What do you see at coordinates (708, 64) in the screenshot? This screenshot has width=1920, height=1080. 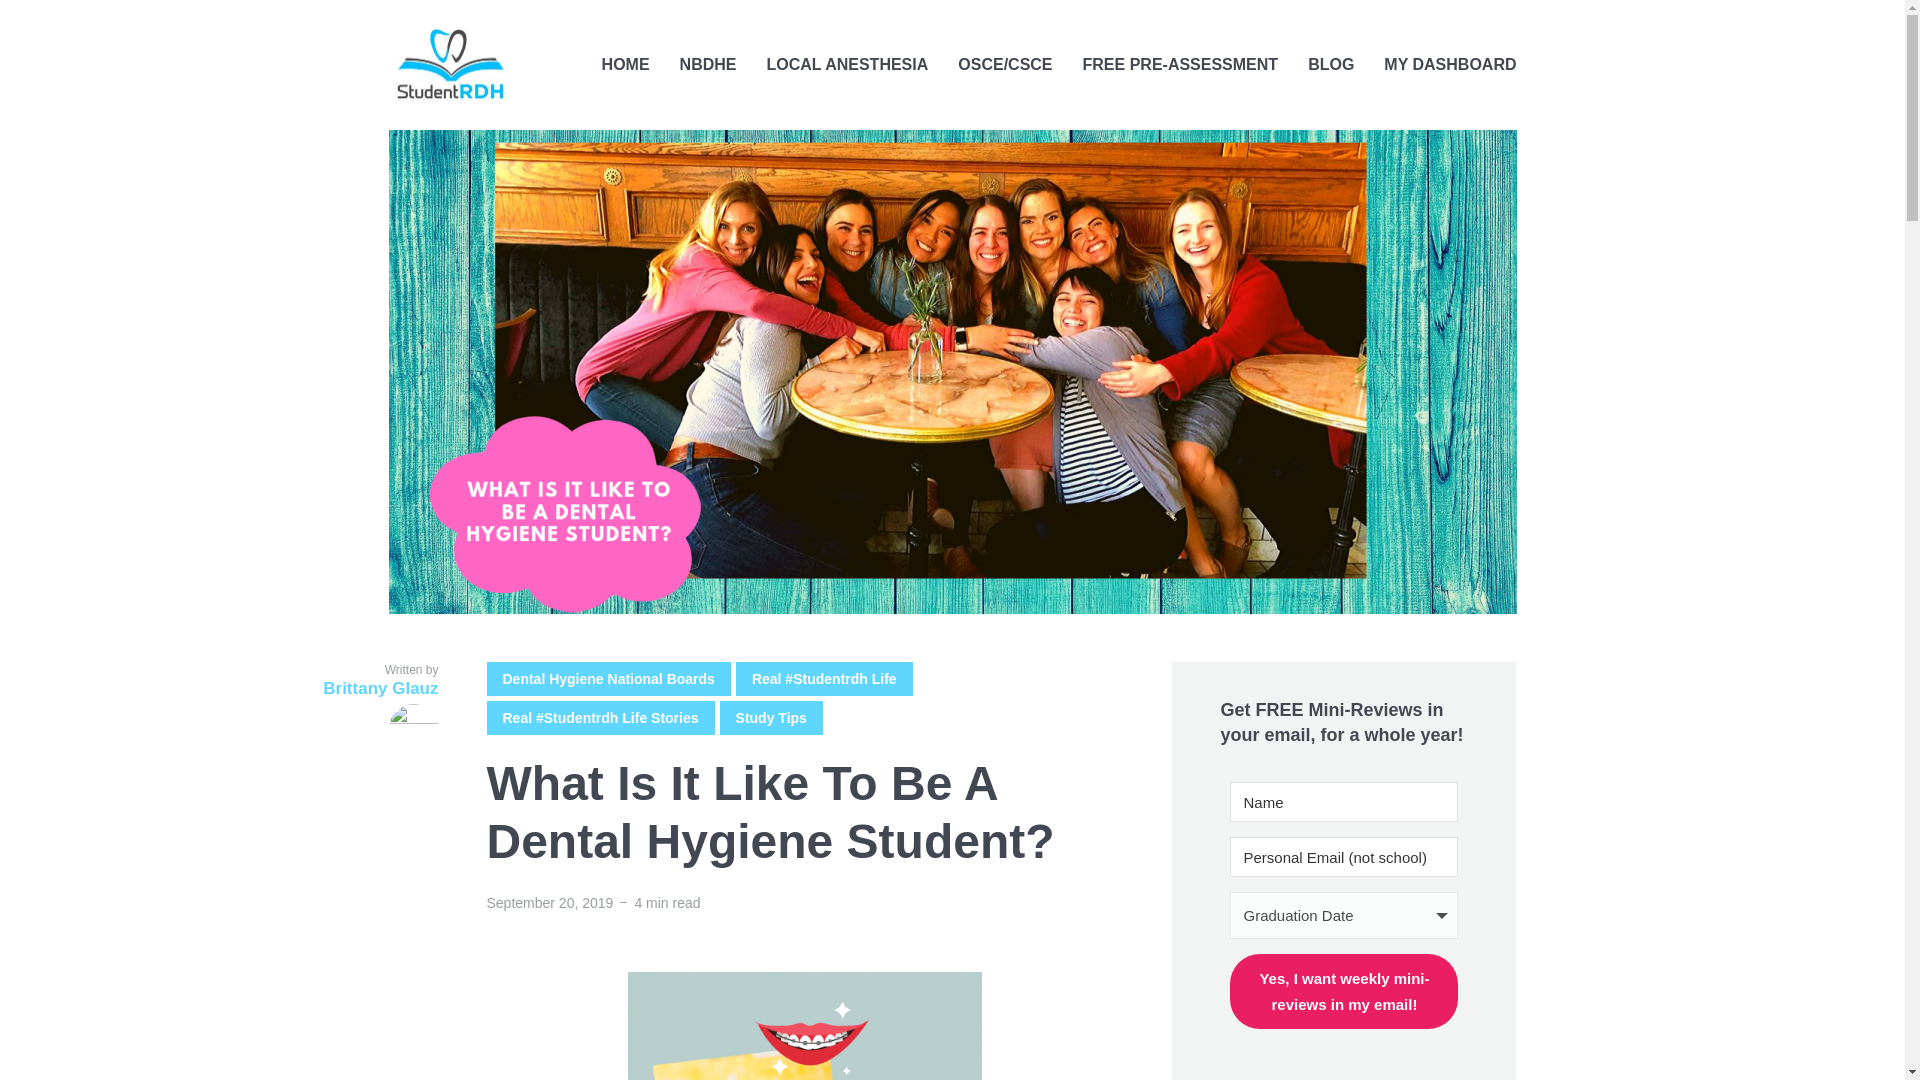 I see `NBDHE` at bounding box center [708, 64].